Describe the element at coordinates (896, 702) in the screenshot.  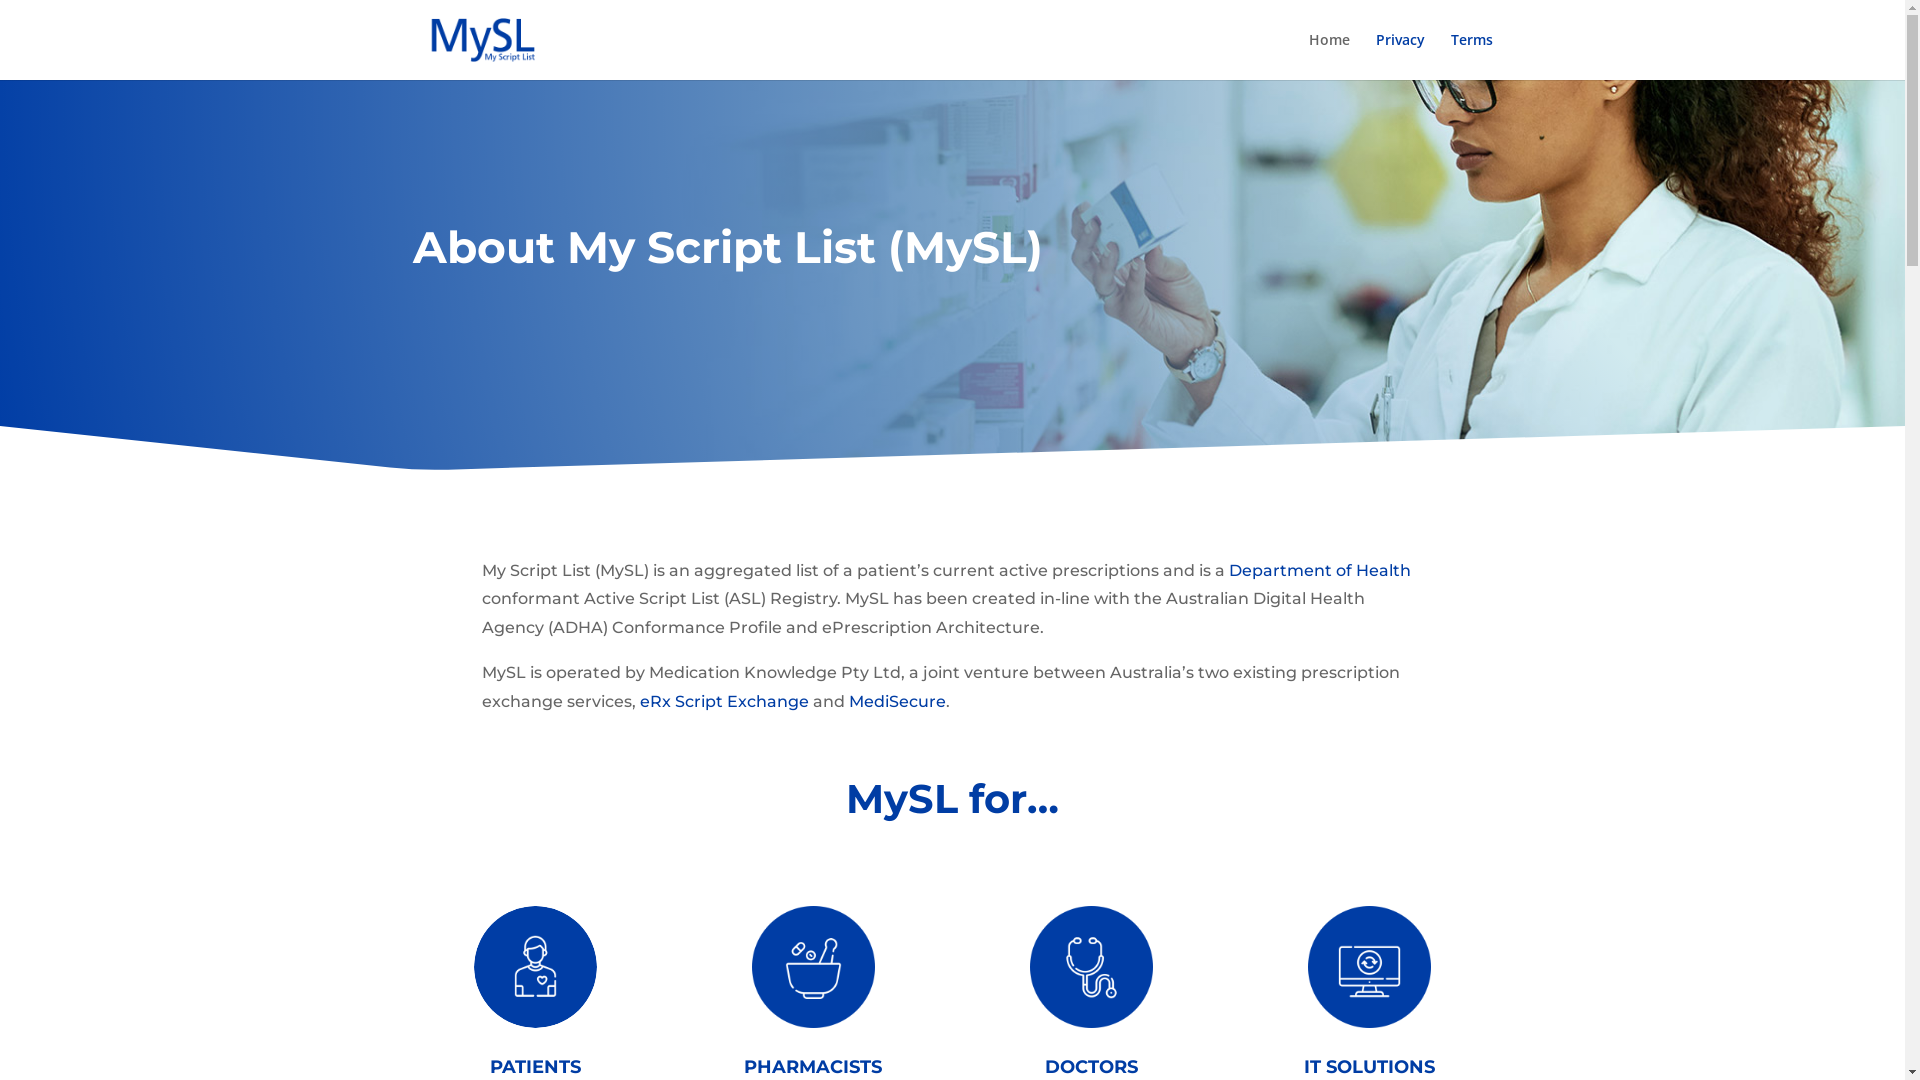
I see `MediSecure` at that location.